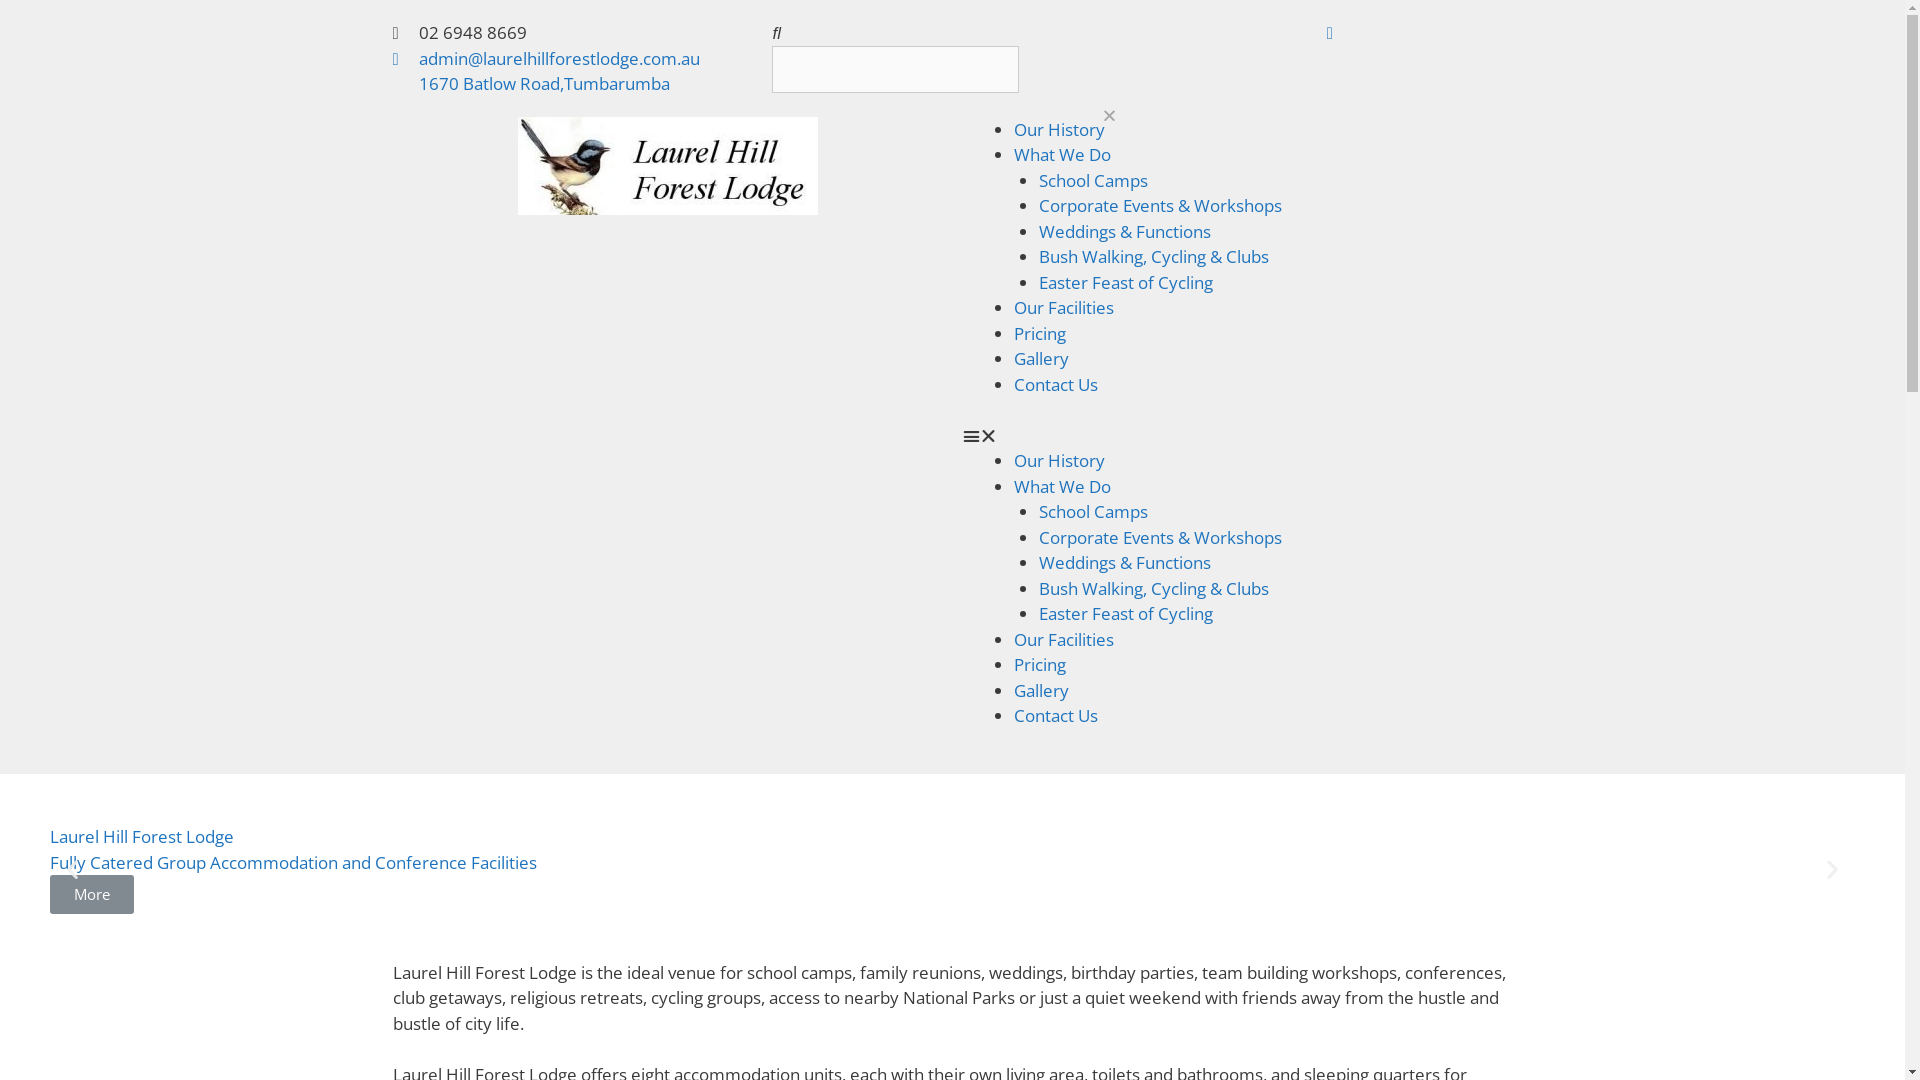 The image size is (1920, 1080). Describe the element at coordinates (1160, 538) in the screenshot. I see `Corporate Events & Workshops` at that location.